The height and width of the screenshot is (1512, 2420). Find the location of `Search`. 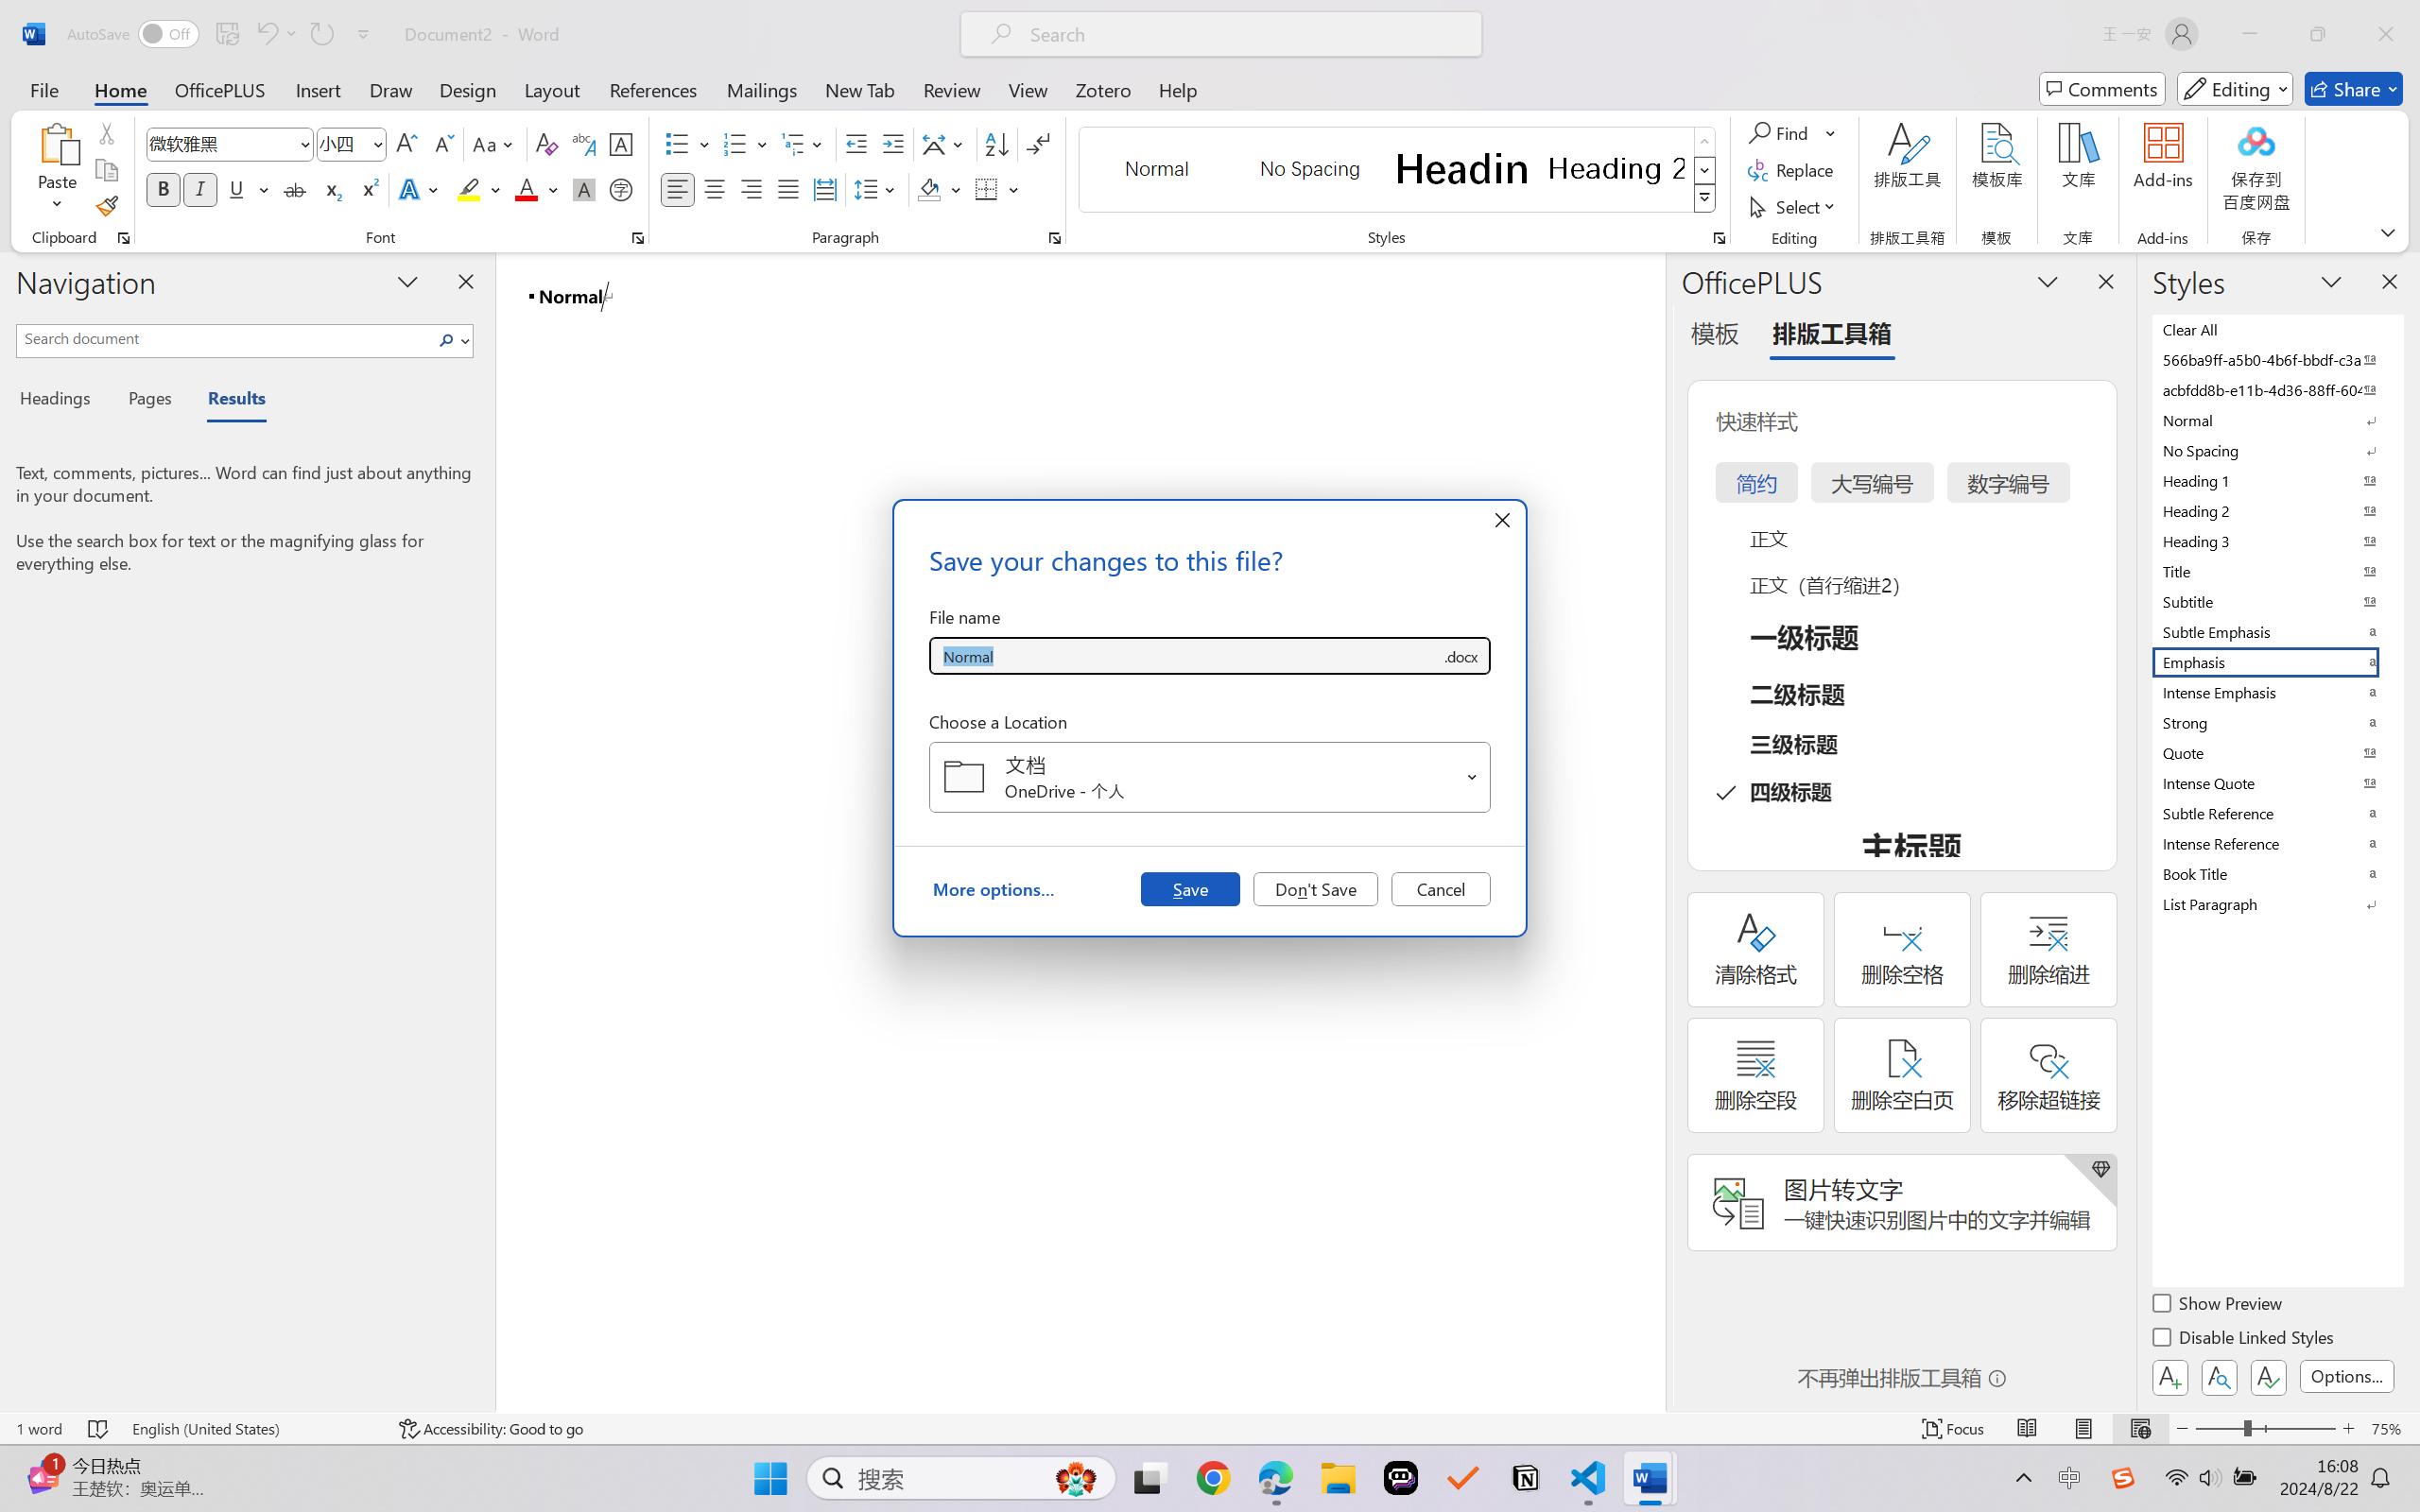

Search is located at coordinates (452, 340).